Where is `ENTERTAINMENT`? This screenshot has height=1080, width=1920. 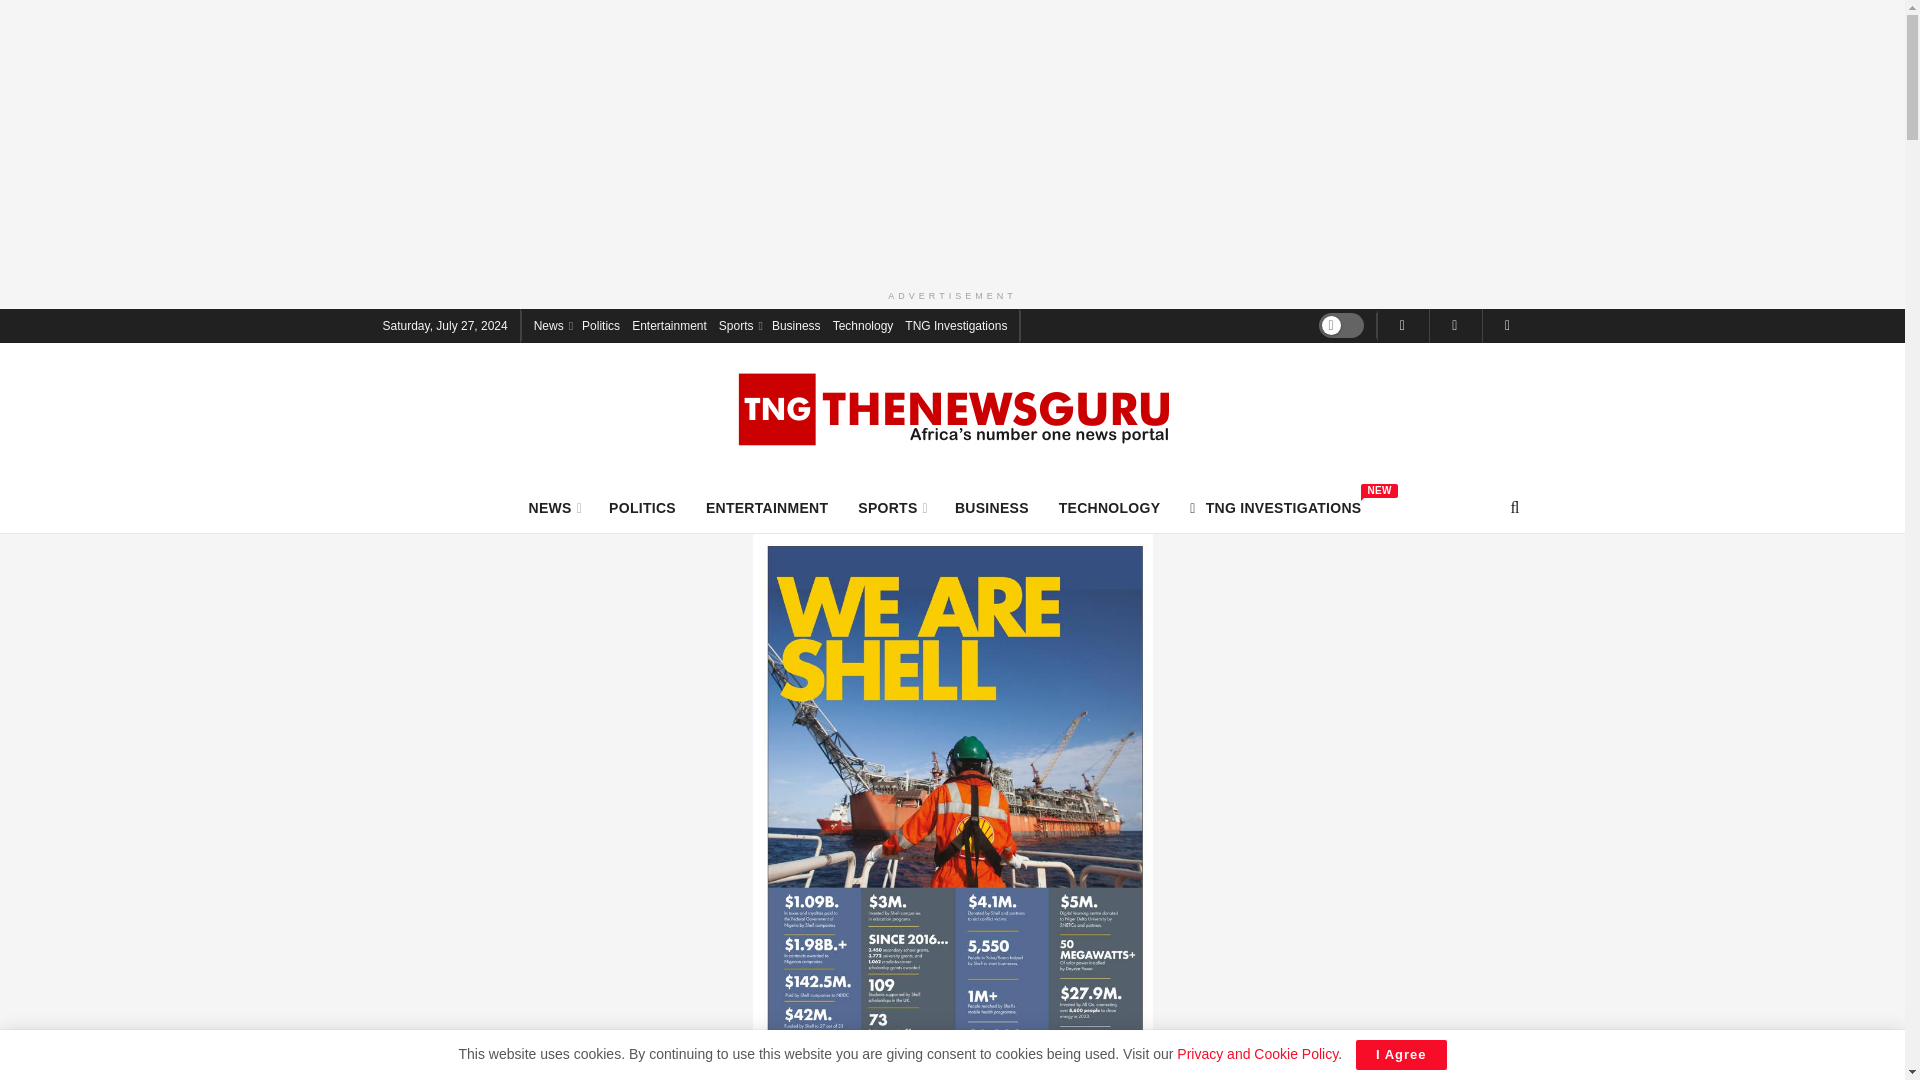 ENTERTAINMENT is located at coordinates (892, 507).